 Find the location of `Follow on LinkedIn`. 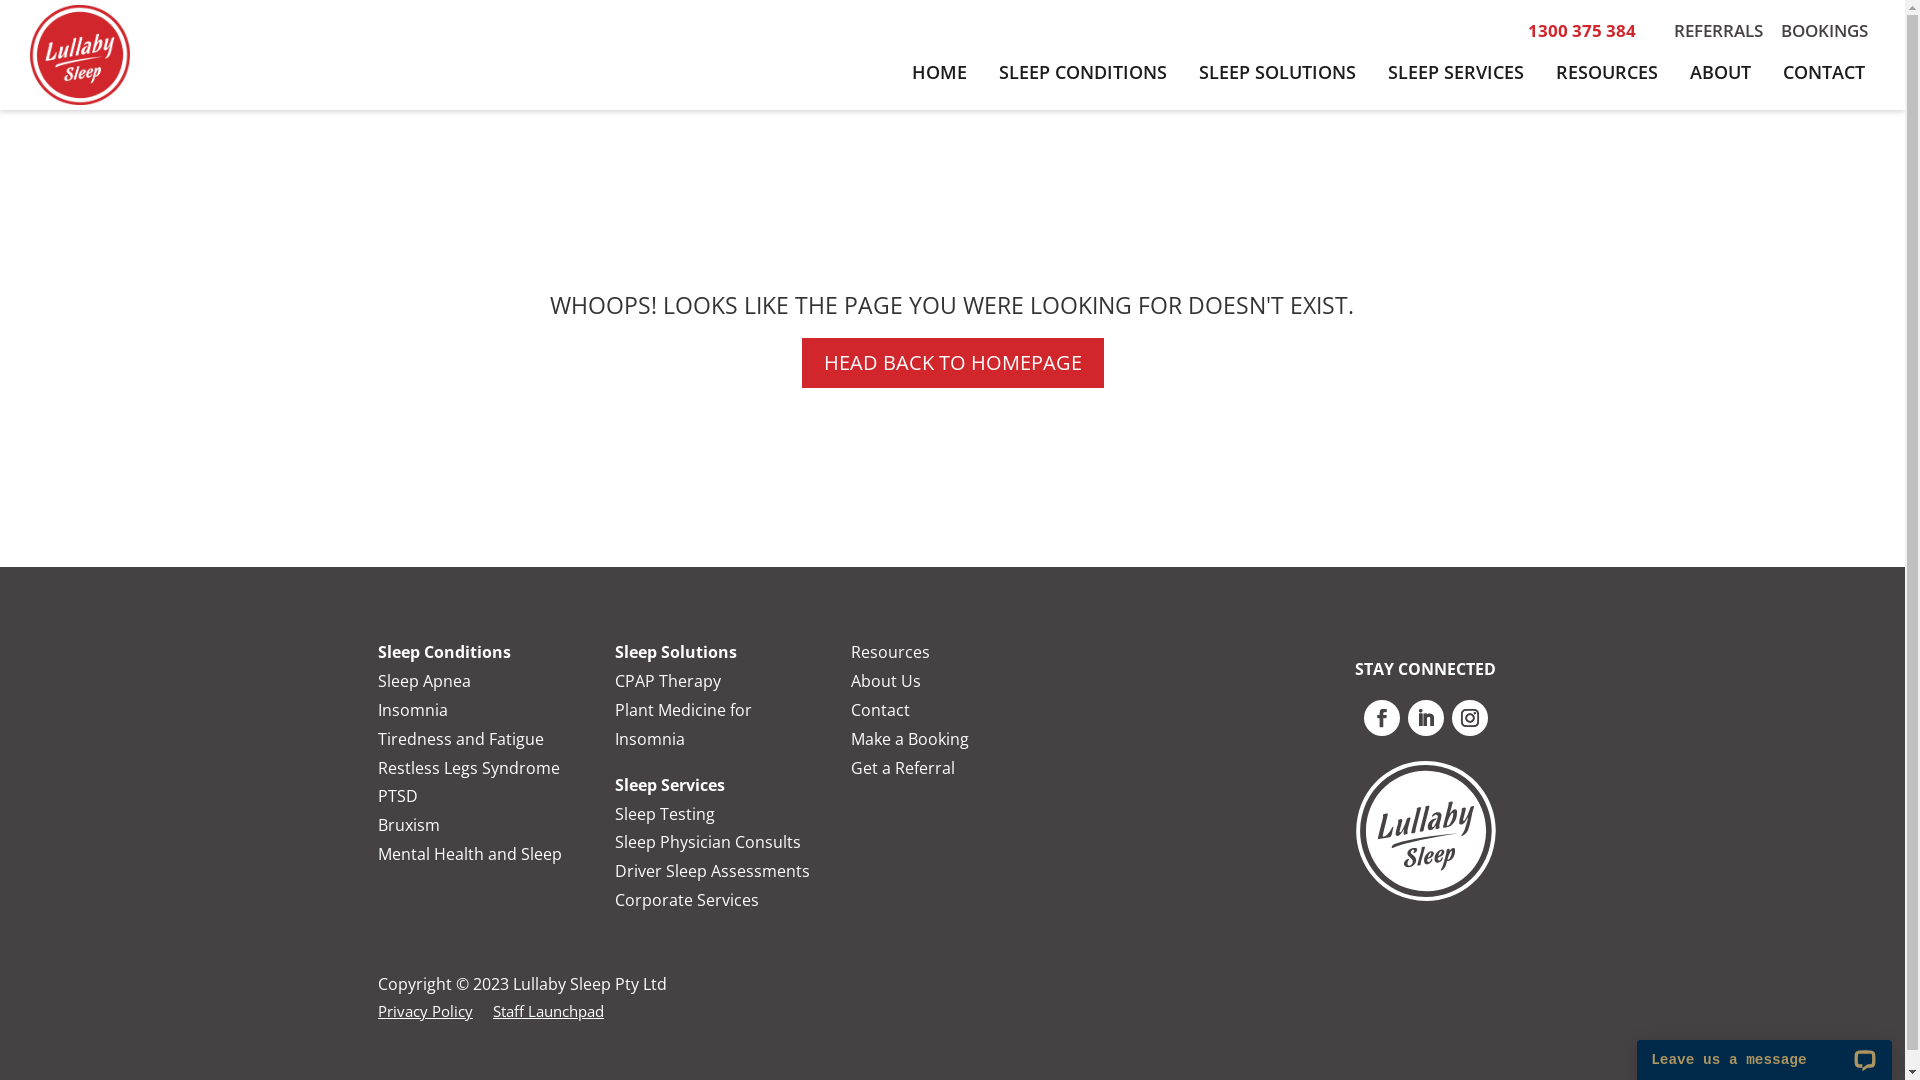

Follow on LinkedIn is located at coordinates (1426, 718).